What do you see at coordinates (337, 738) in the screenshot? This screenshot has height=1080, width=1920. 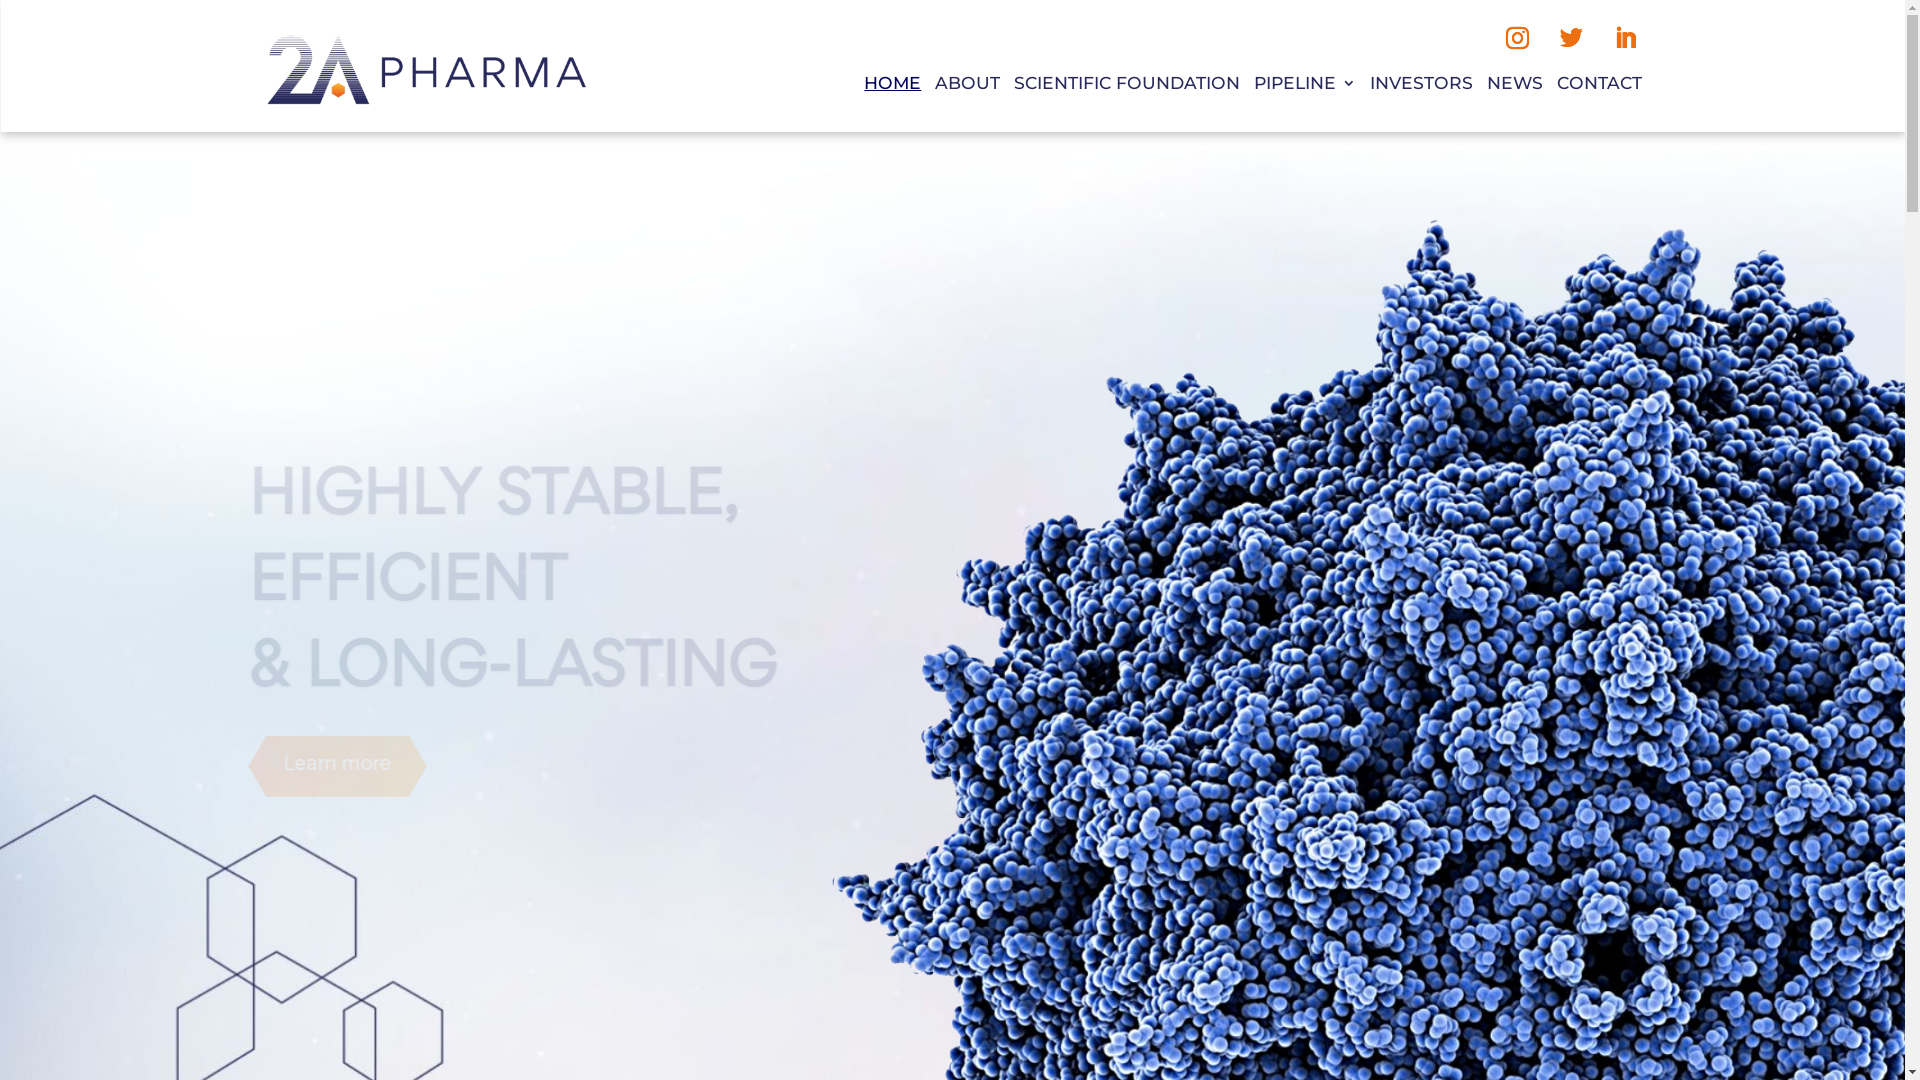 I see `Learn more` at bounding box center [337, 738].